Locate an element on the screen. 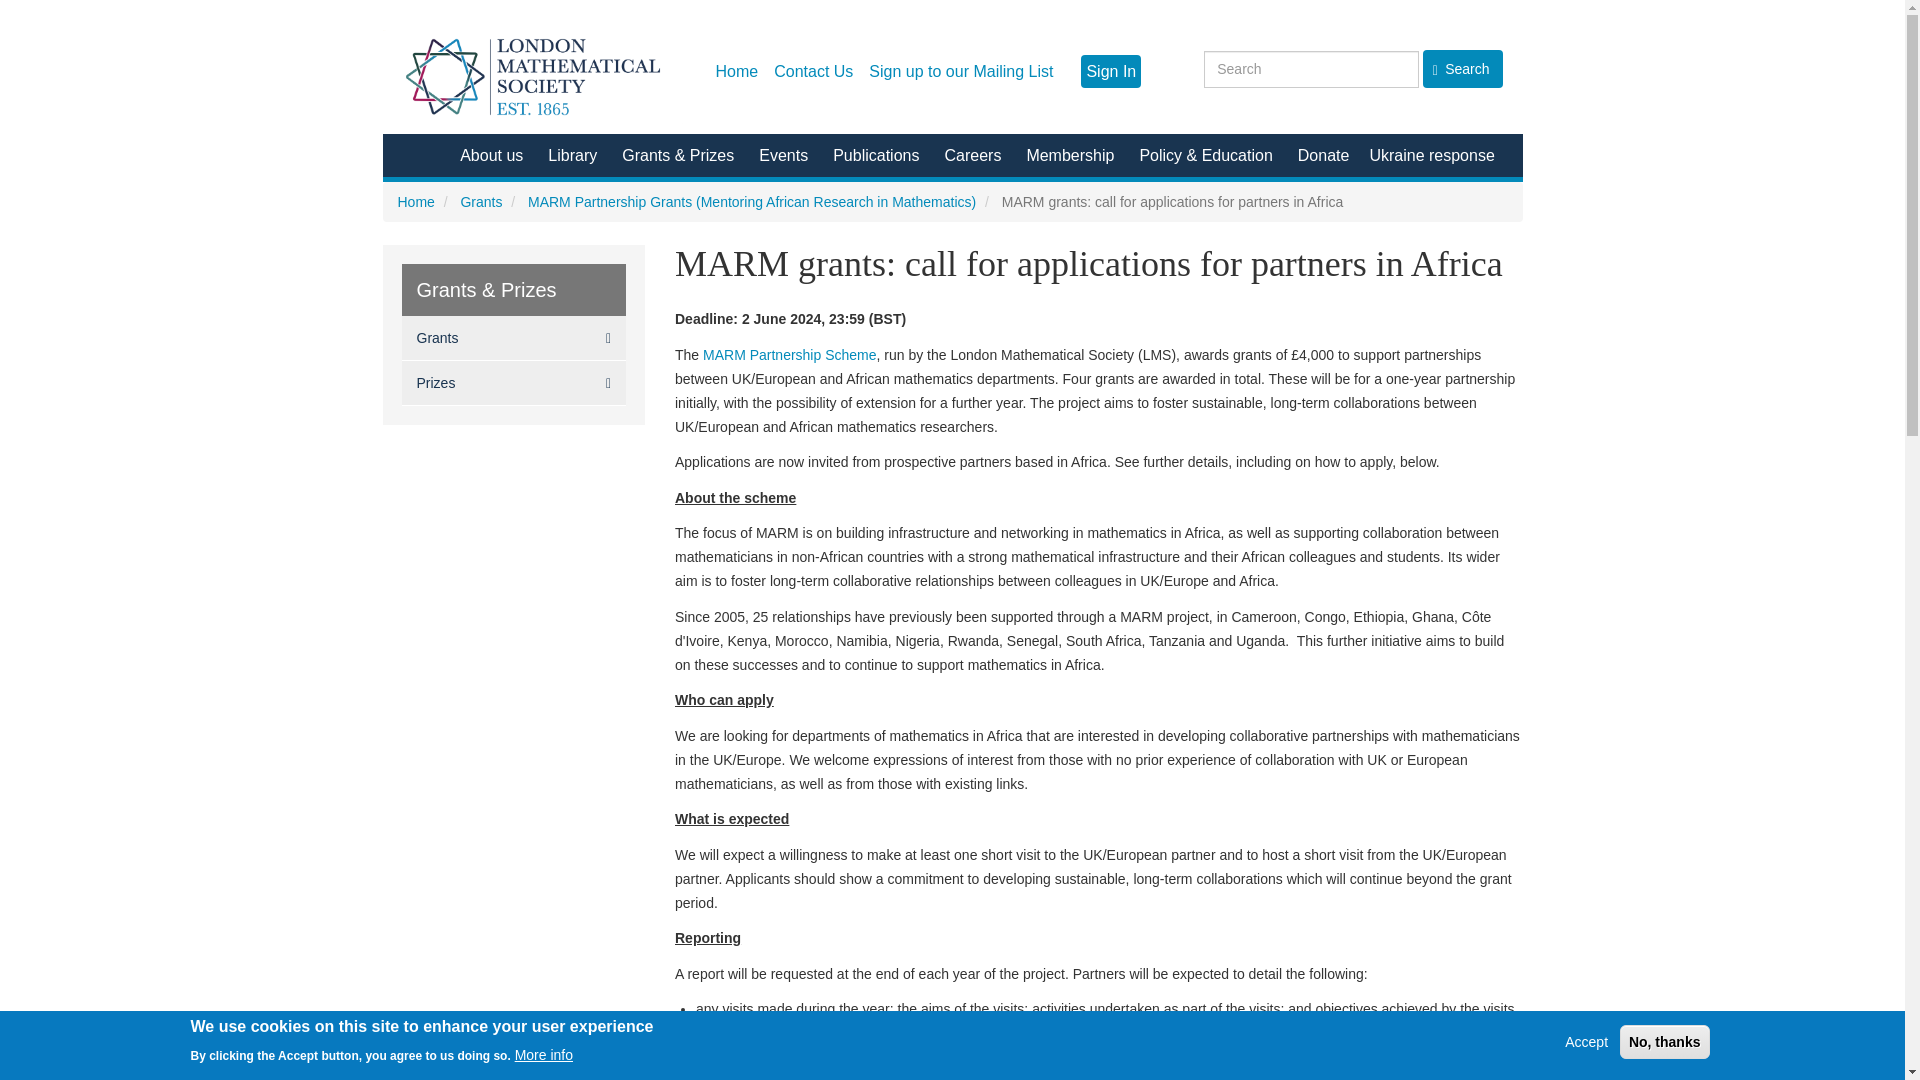 The height and width of the screenshot is (1080, 1920). Home is located at coordinates (539, 77).